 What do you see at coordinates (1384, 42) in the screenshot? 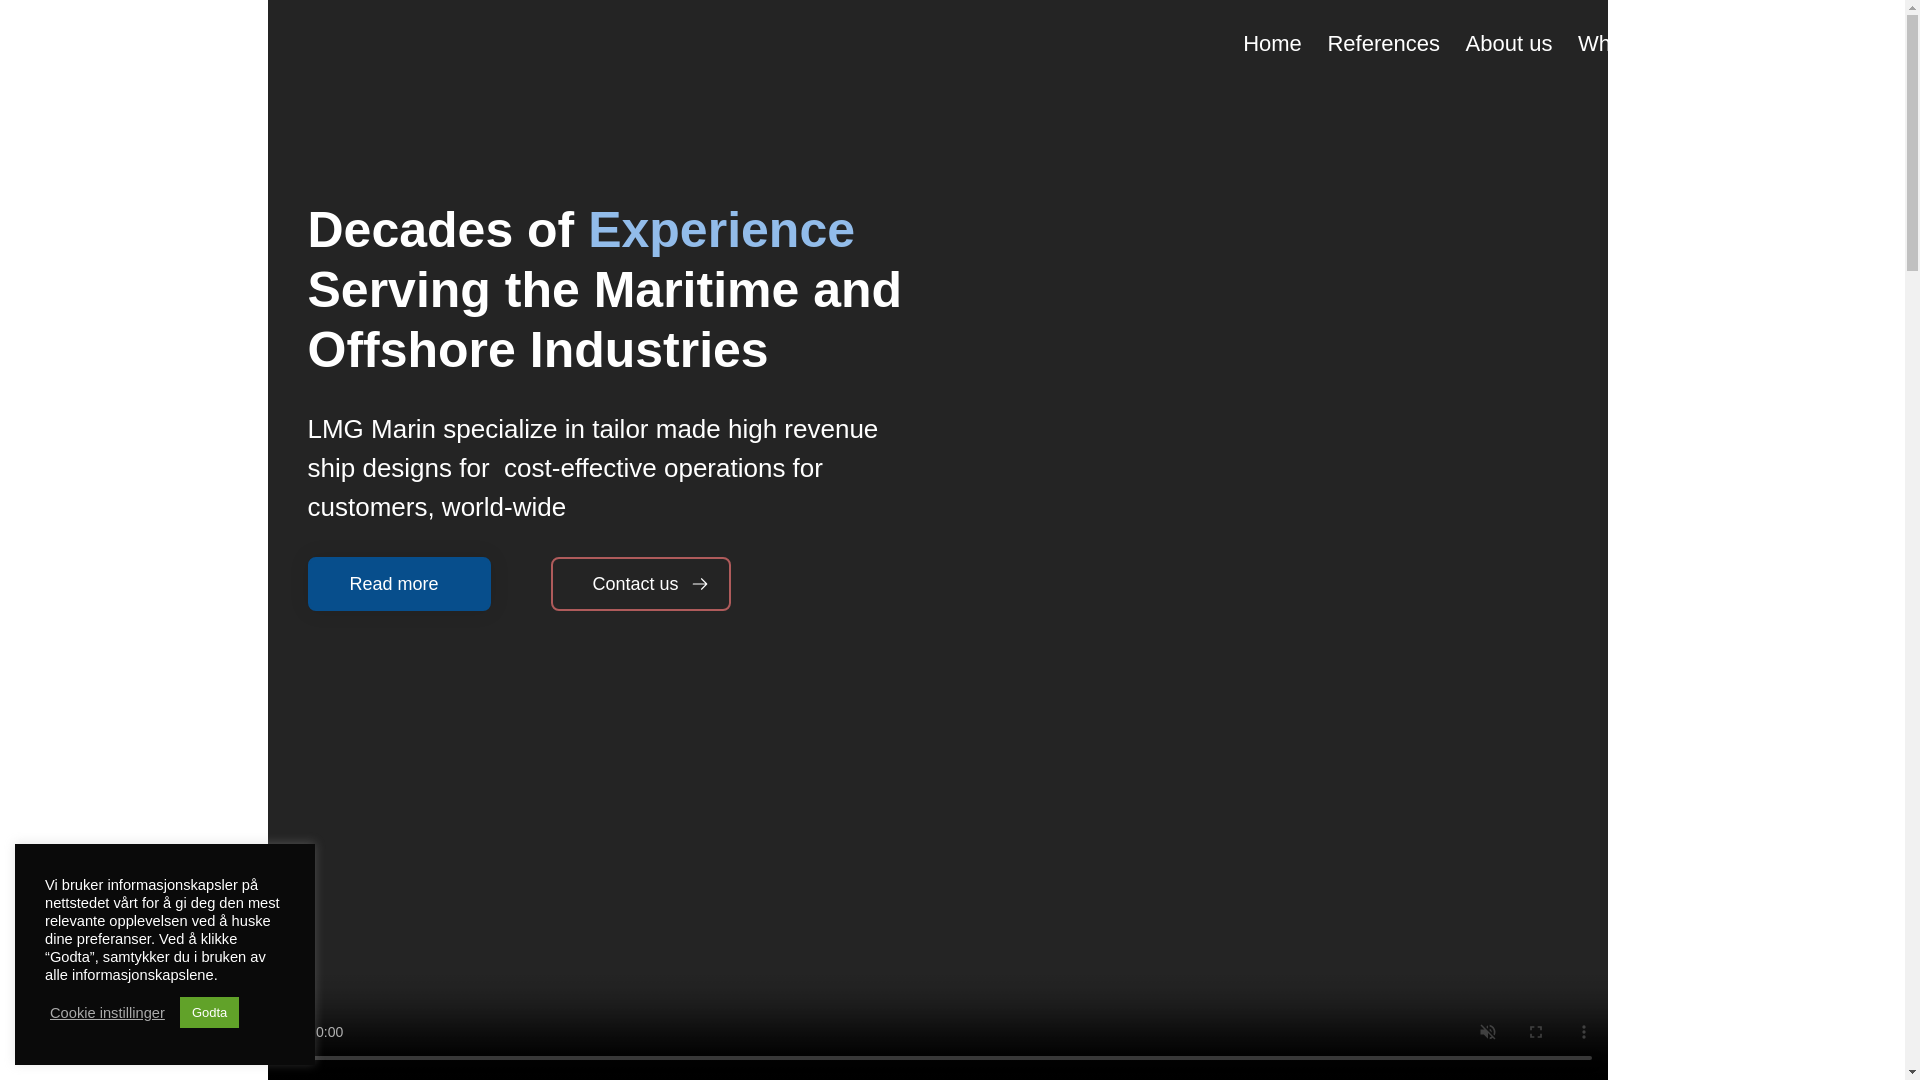
I see `References` at bounding box center [1384, 42].